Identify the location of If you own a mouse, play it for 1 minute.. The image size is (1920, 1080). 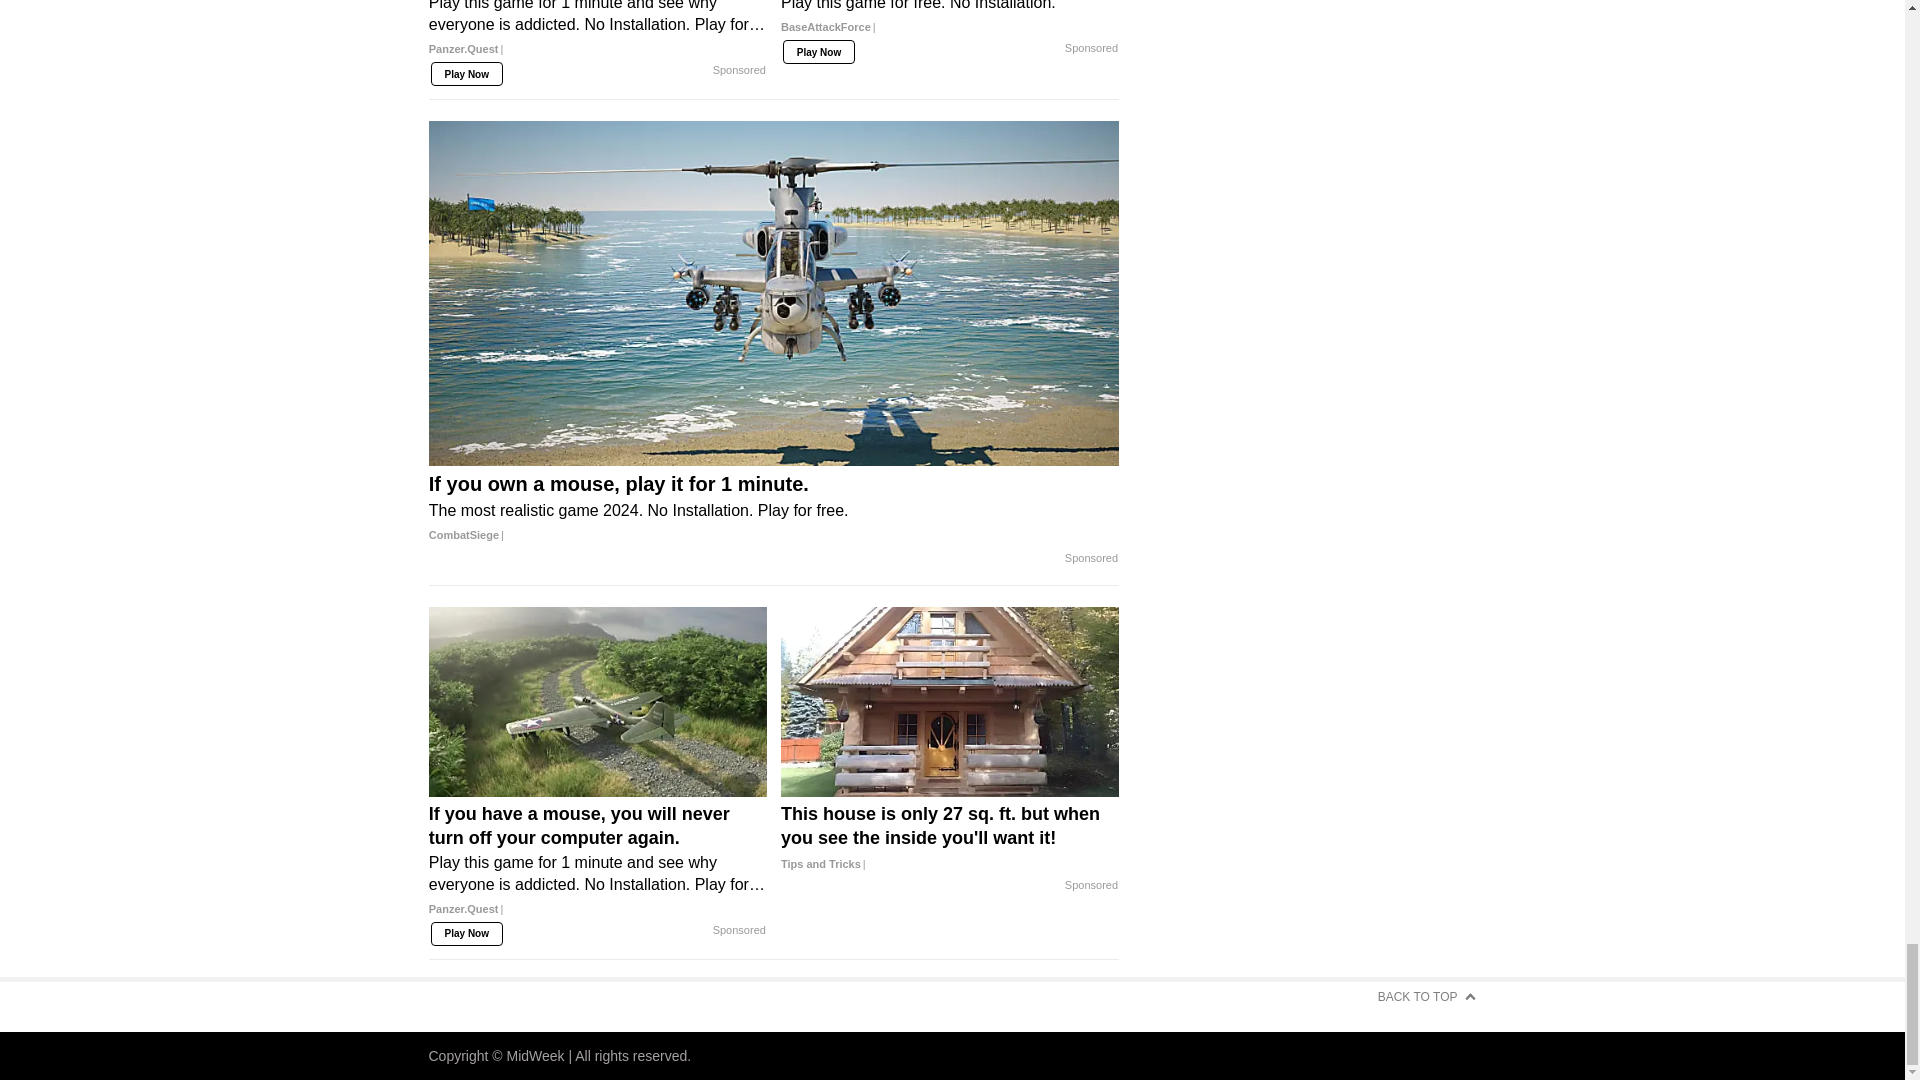
(774, 509).